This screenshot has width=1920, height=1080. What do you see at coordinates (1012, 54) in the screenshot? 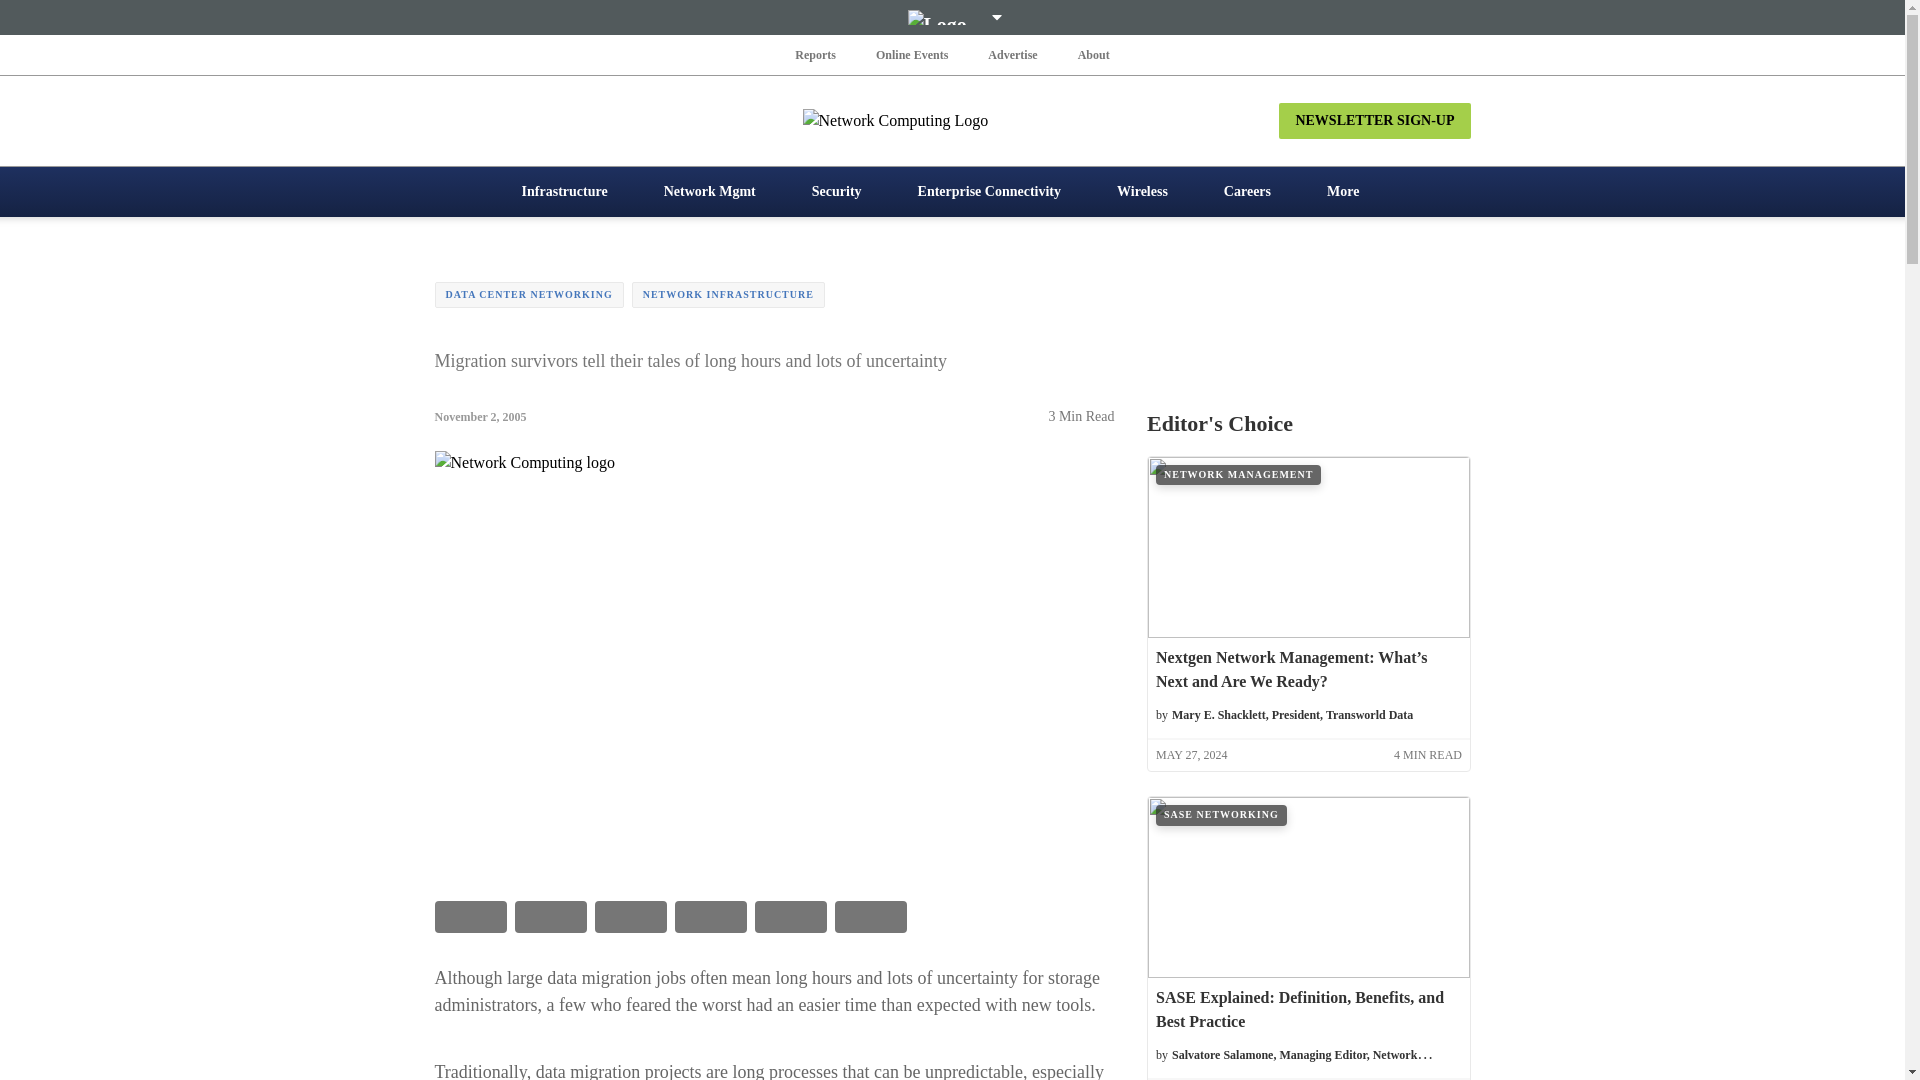
I see `Advertise` at bounding box center [1012, 54].